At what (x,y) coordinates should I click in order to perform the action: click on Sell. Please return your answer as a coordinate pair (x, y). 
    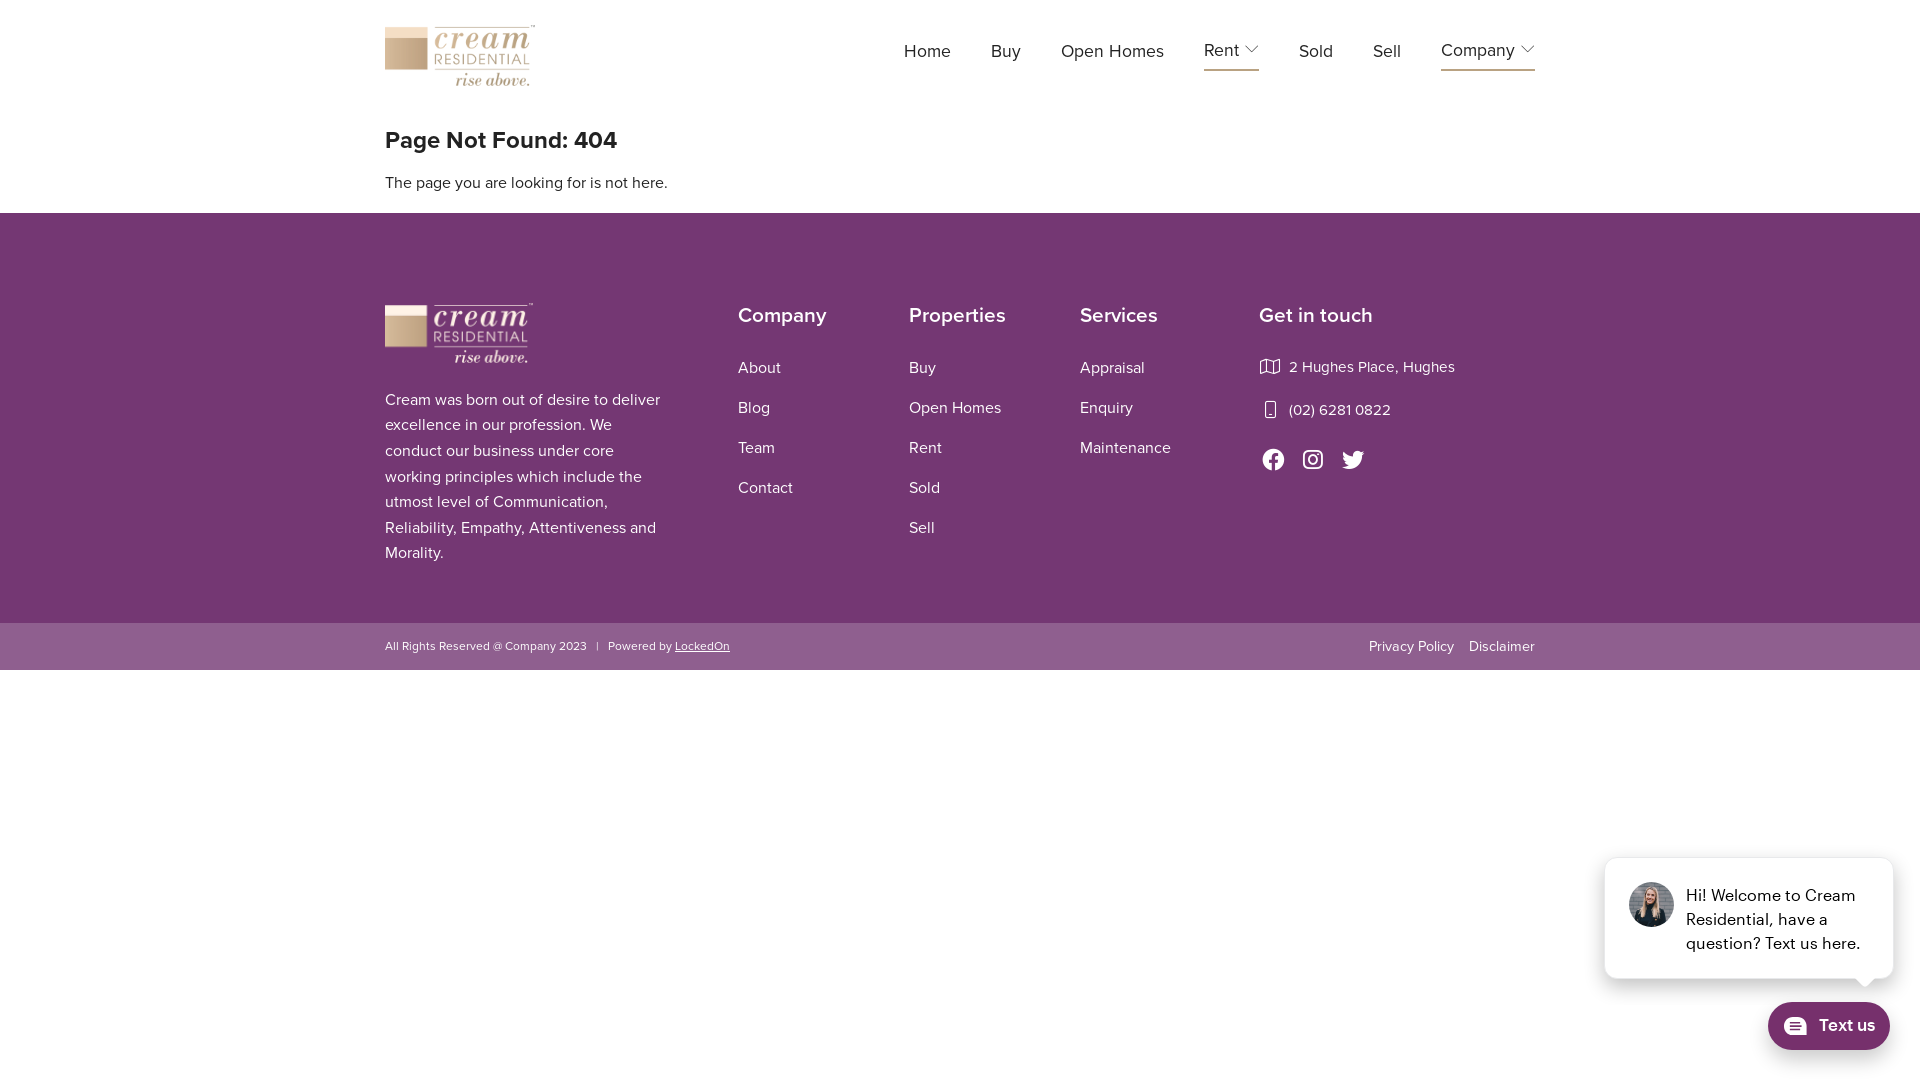
    Looking at the image, I should click on (1387, 54).